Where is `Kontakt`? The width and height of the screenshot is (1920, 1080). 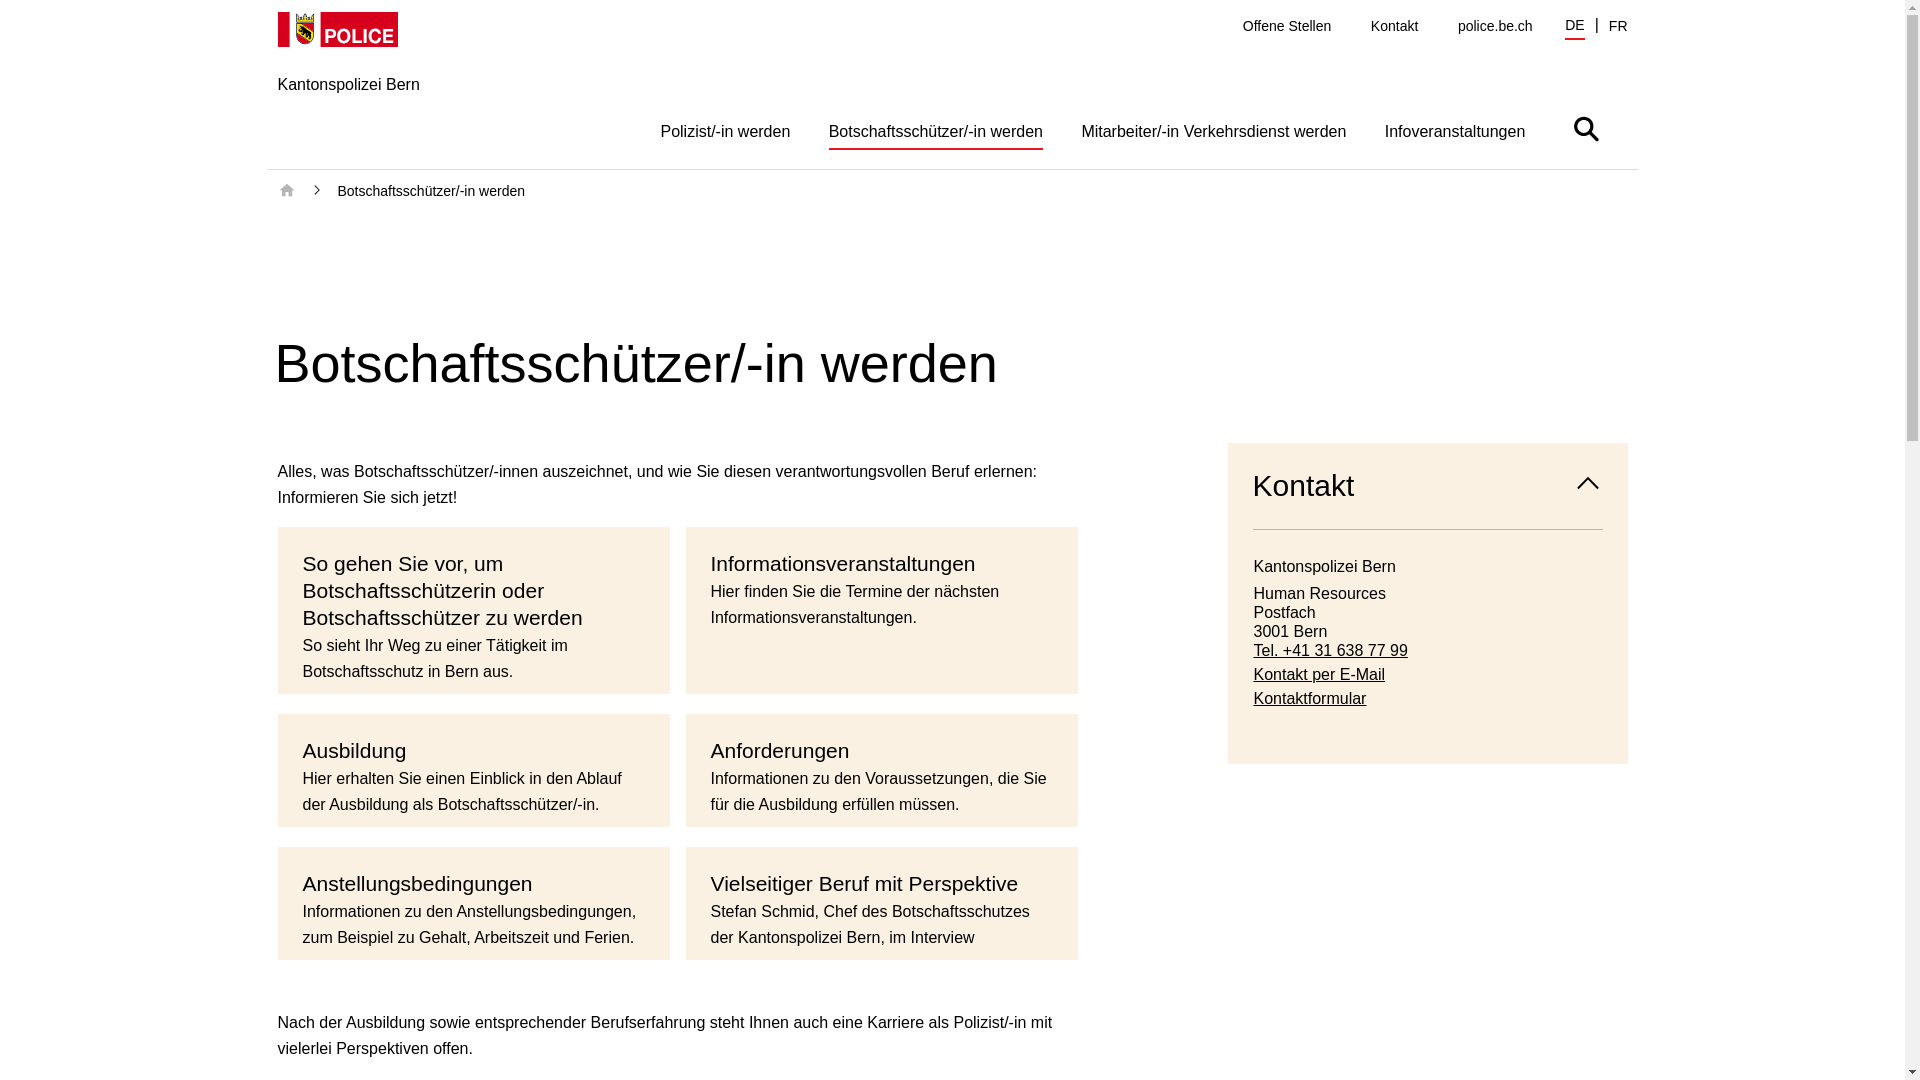 Kontakt is located at coordinates (1394, 26).